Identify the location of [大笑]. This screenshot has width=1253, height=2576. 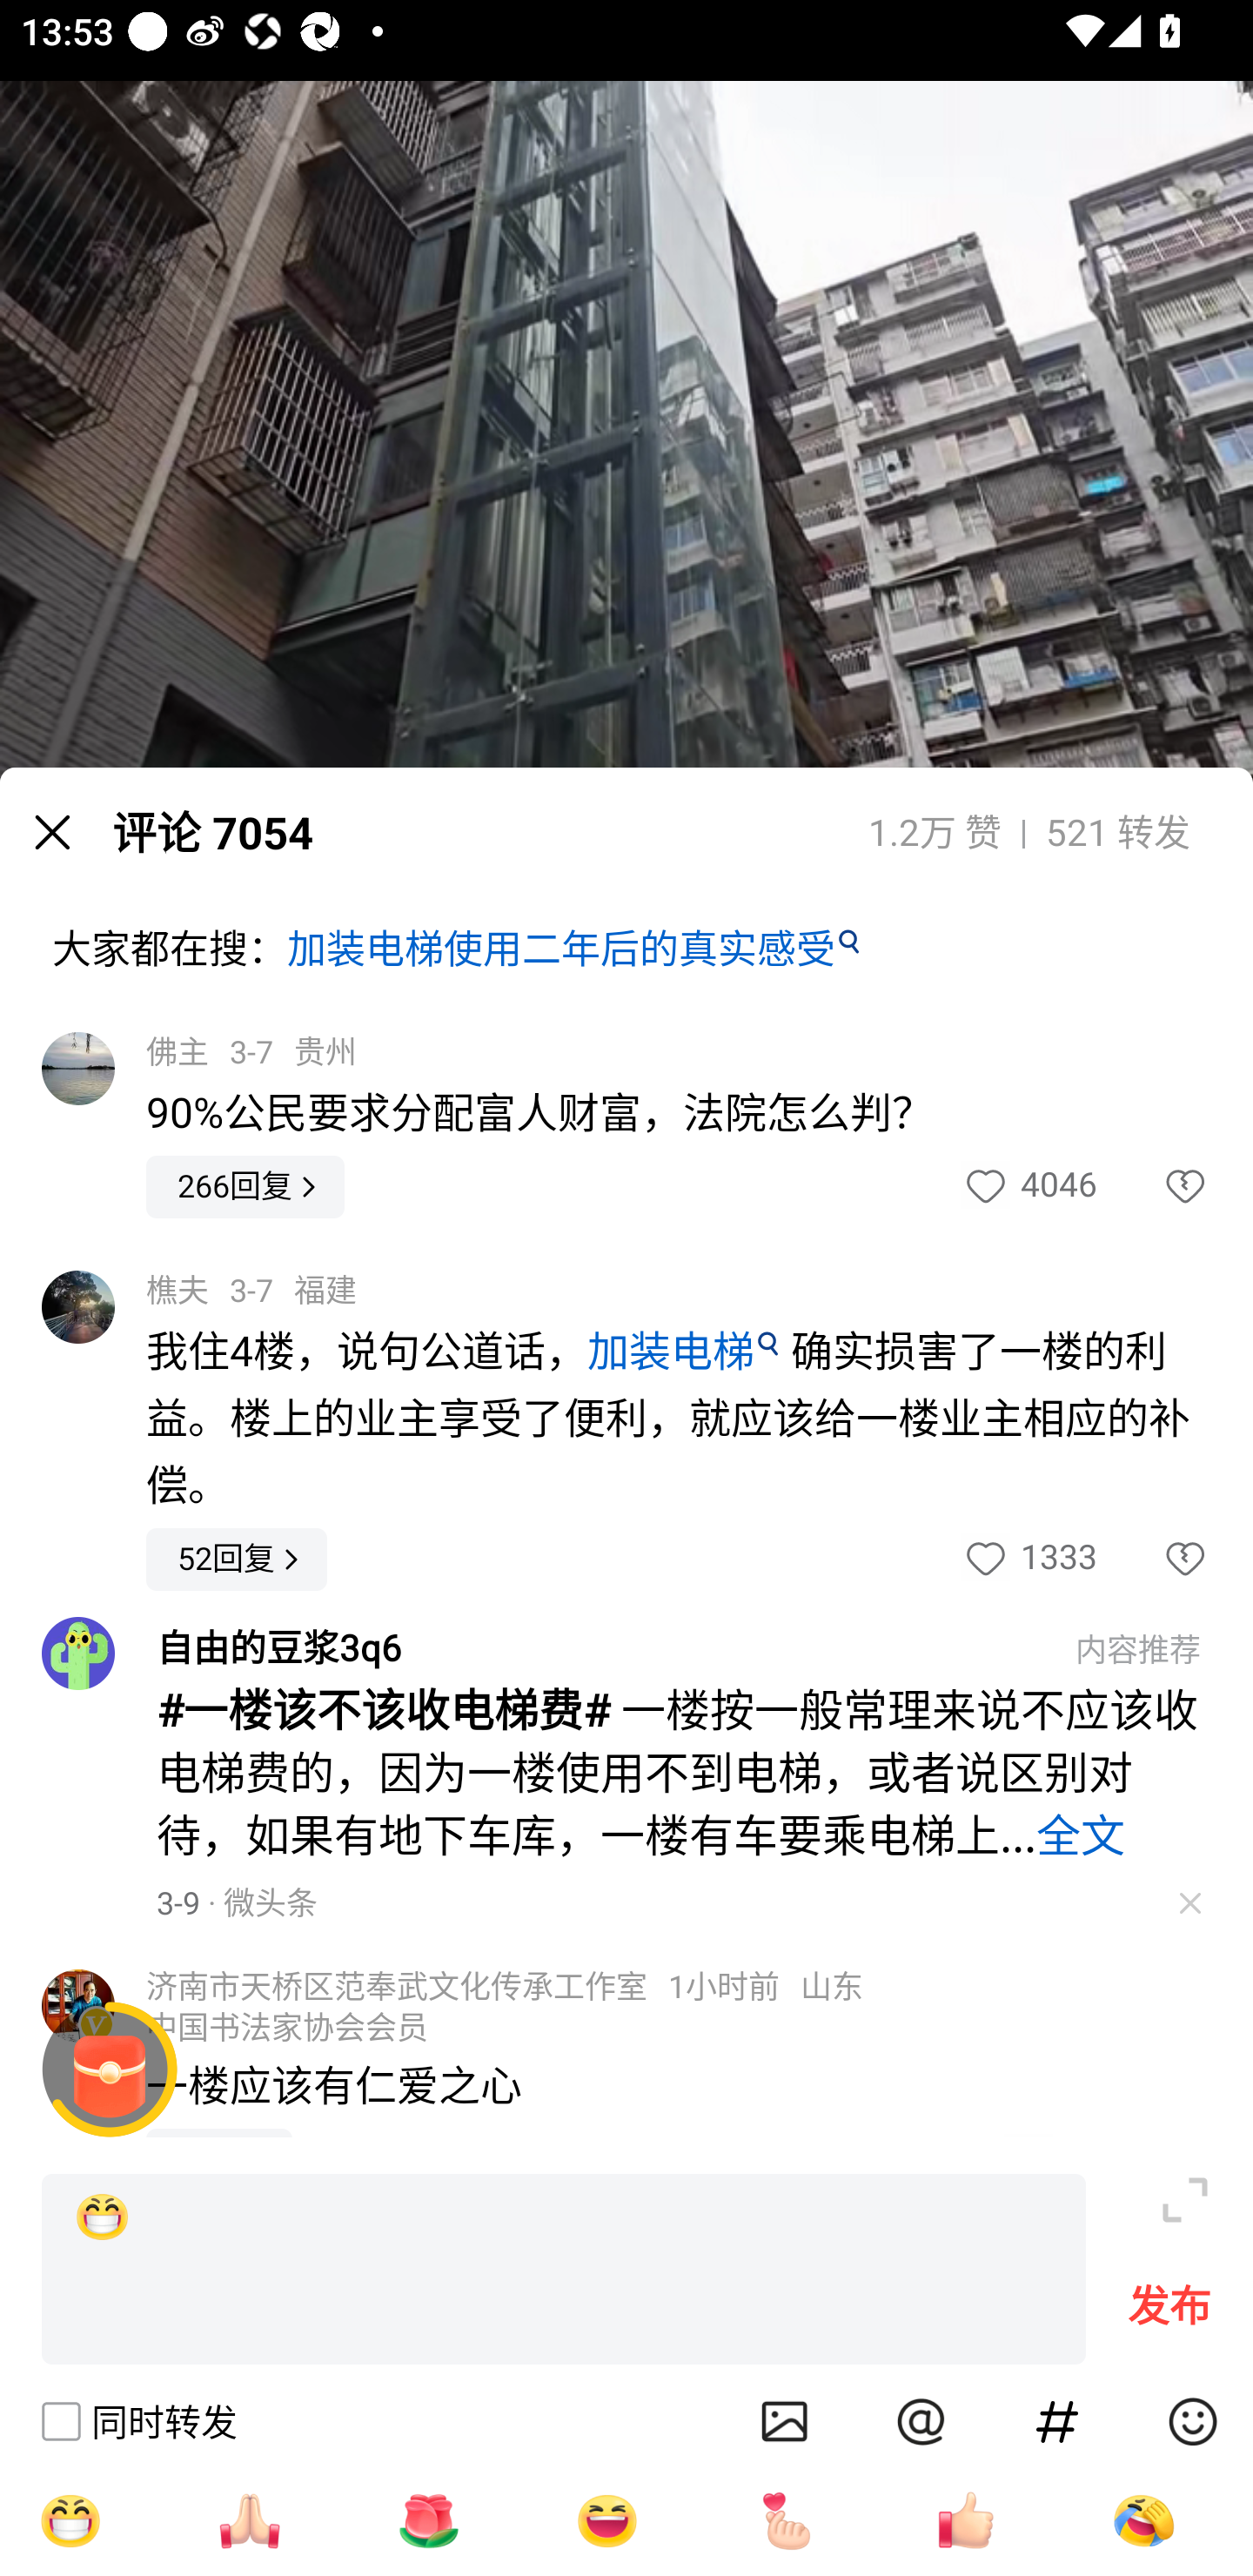
(607, 2520).